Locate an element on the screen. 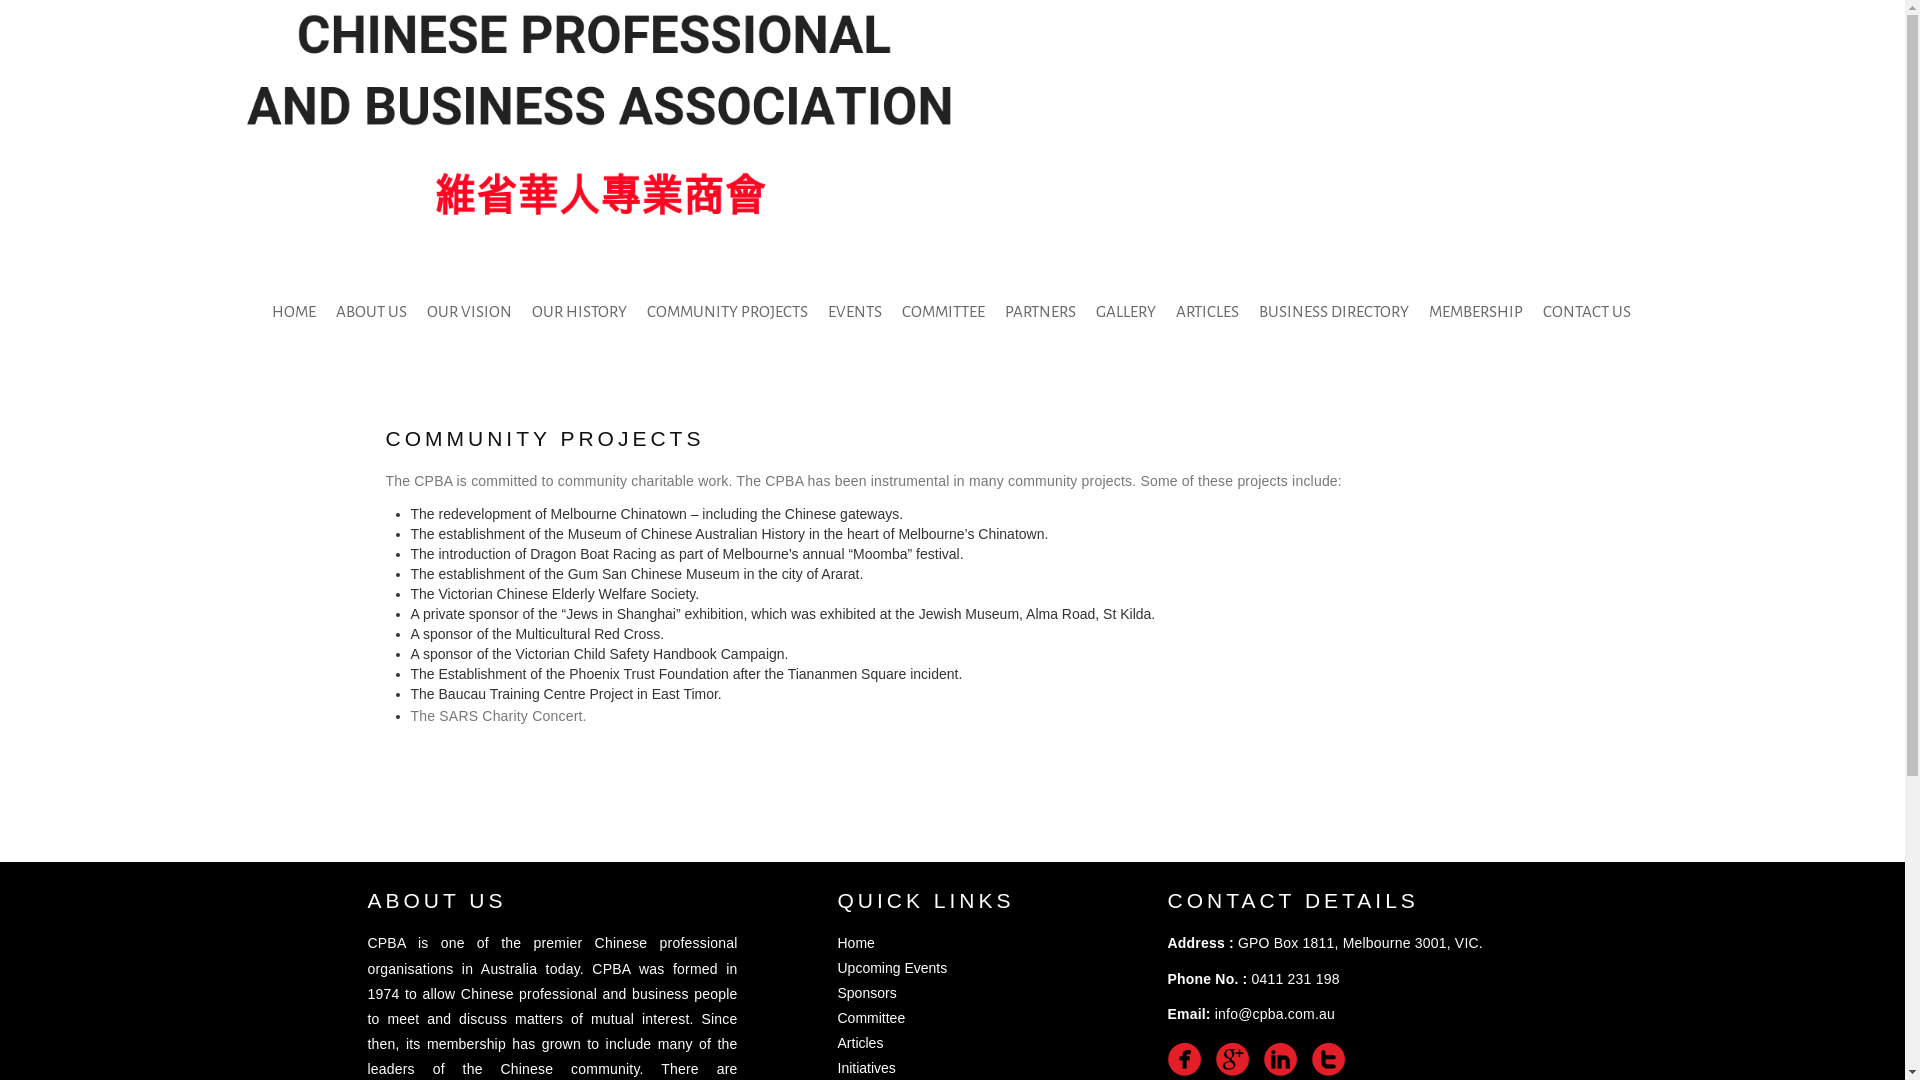  EVENTS is located at coordinates (855, 312).